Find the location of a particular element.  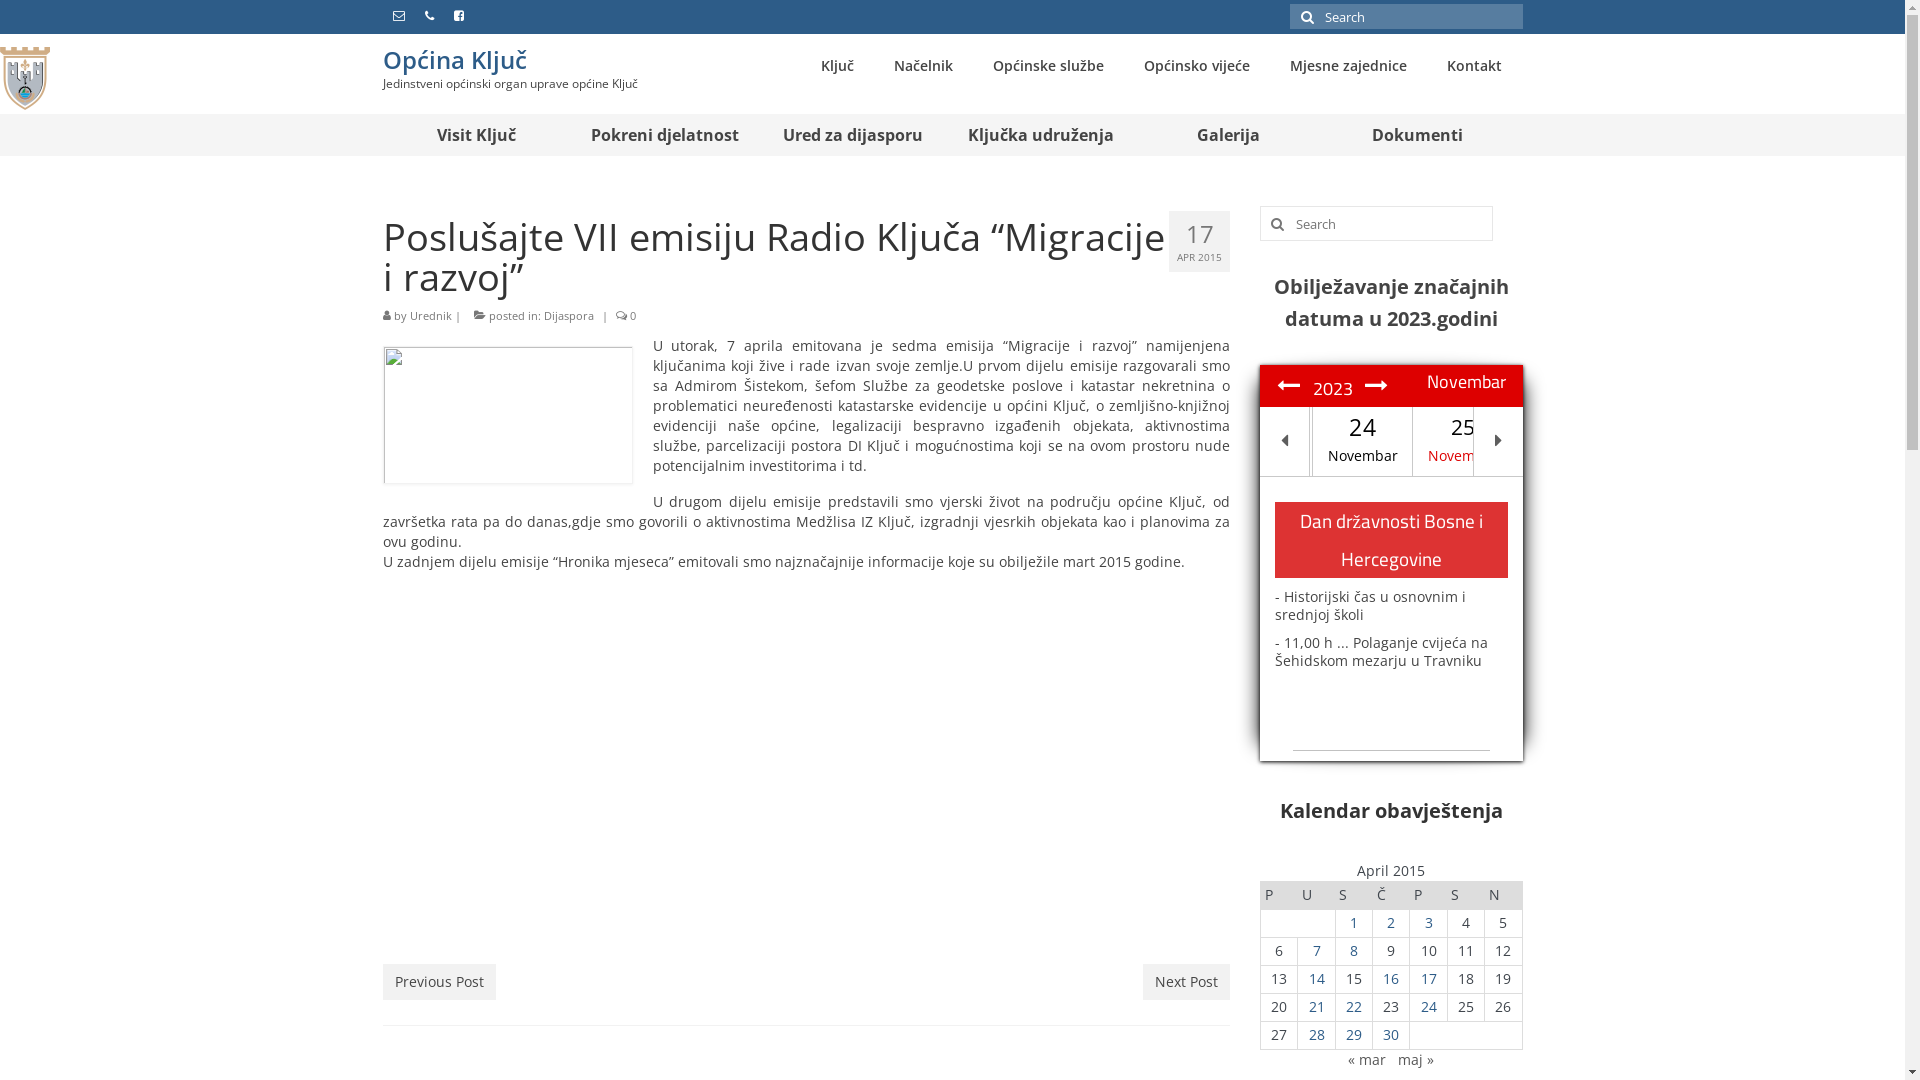

28 is located at coordinates (1317, 1034).